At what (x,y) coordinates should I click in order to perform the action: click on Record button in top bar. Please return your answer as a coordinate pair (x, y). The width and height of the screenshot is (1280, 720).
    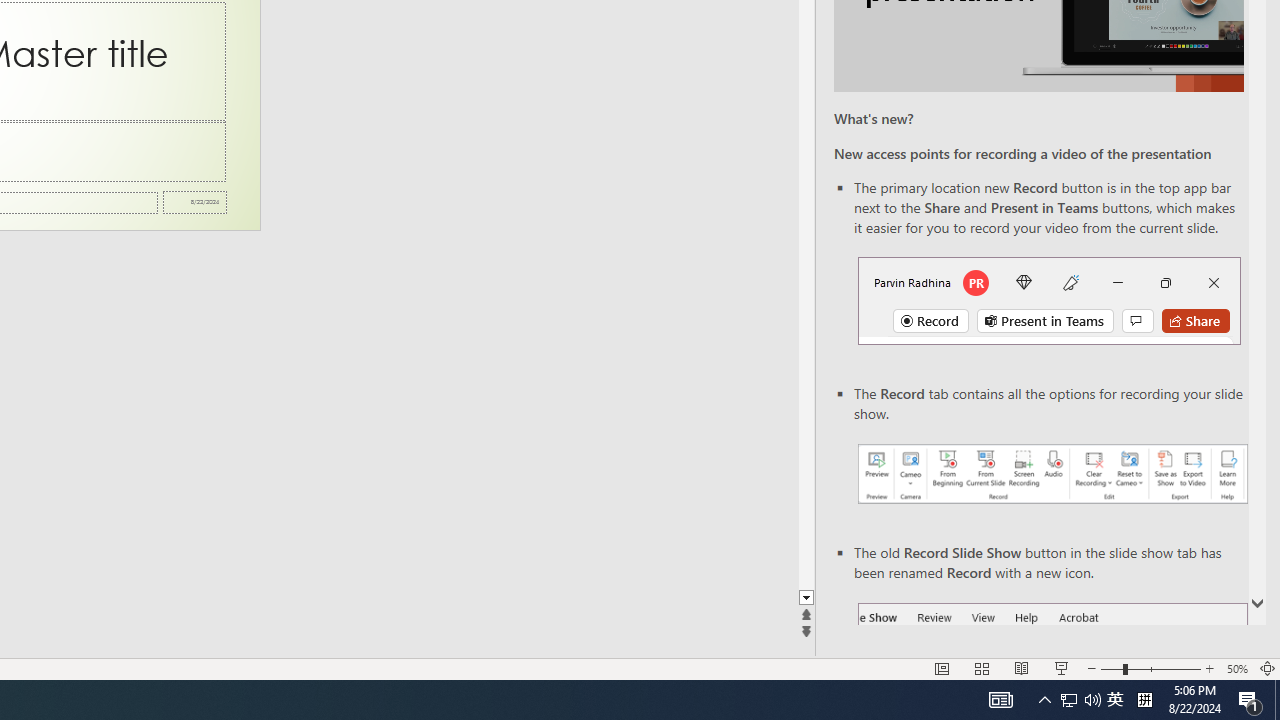
    Looking at the image, I should click on (1049, 300).